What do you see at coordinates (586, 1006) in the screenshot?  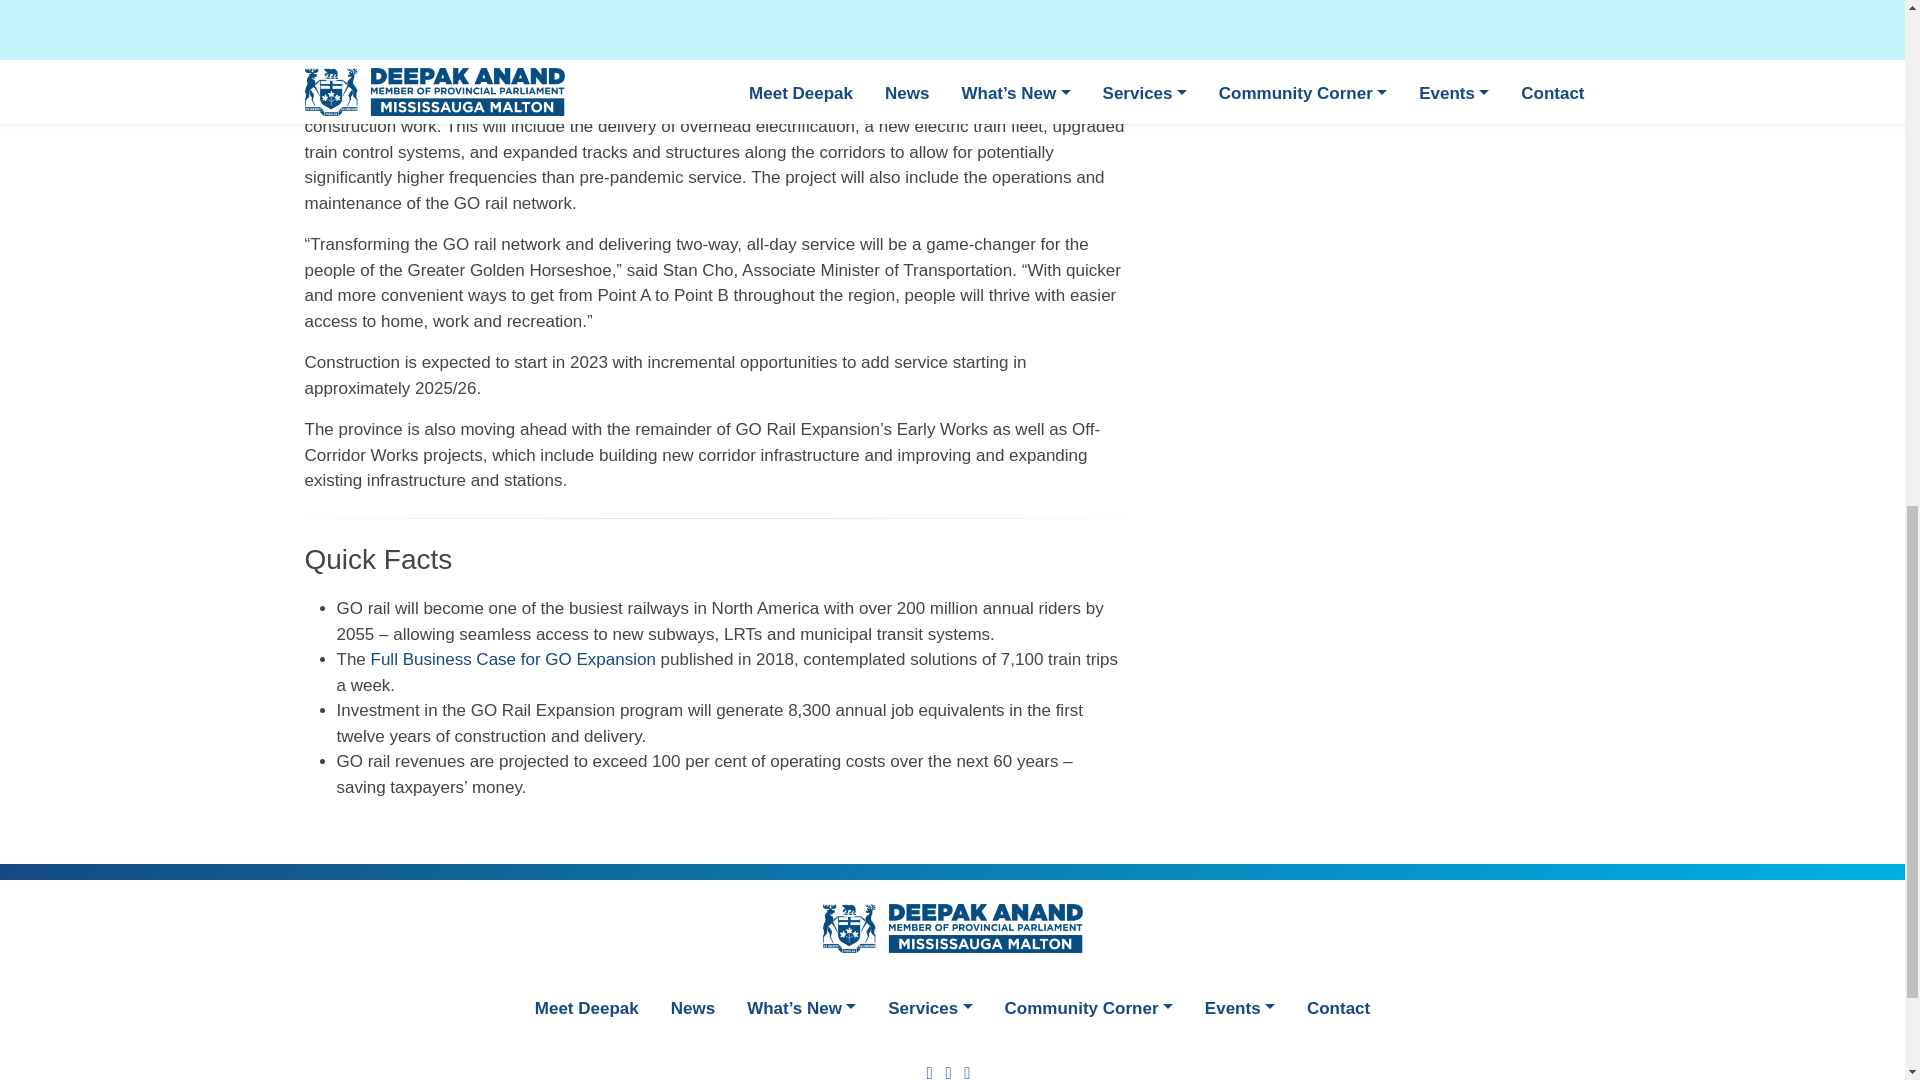 I see `Meet Deepak` at bounding box center [586, 1006].